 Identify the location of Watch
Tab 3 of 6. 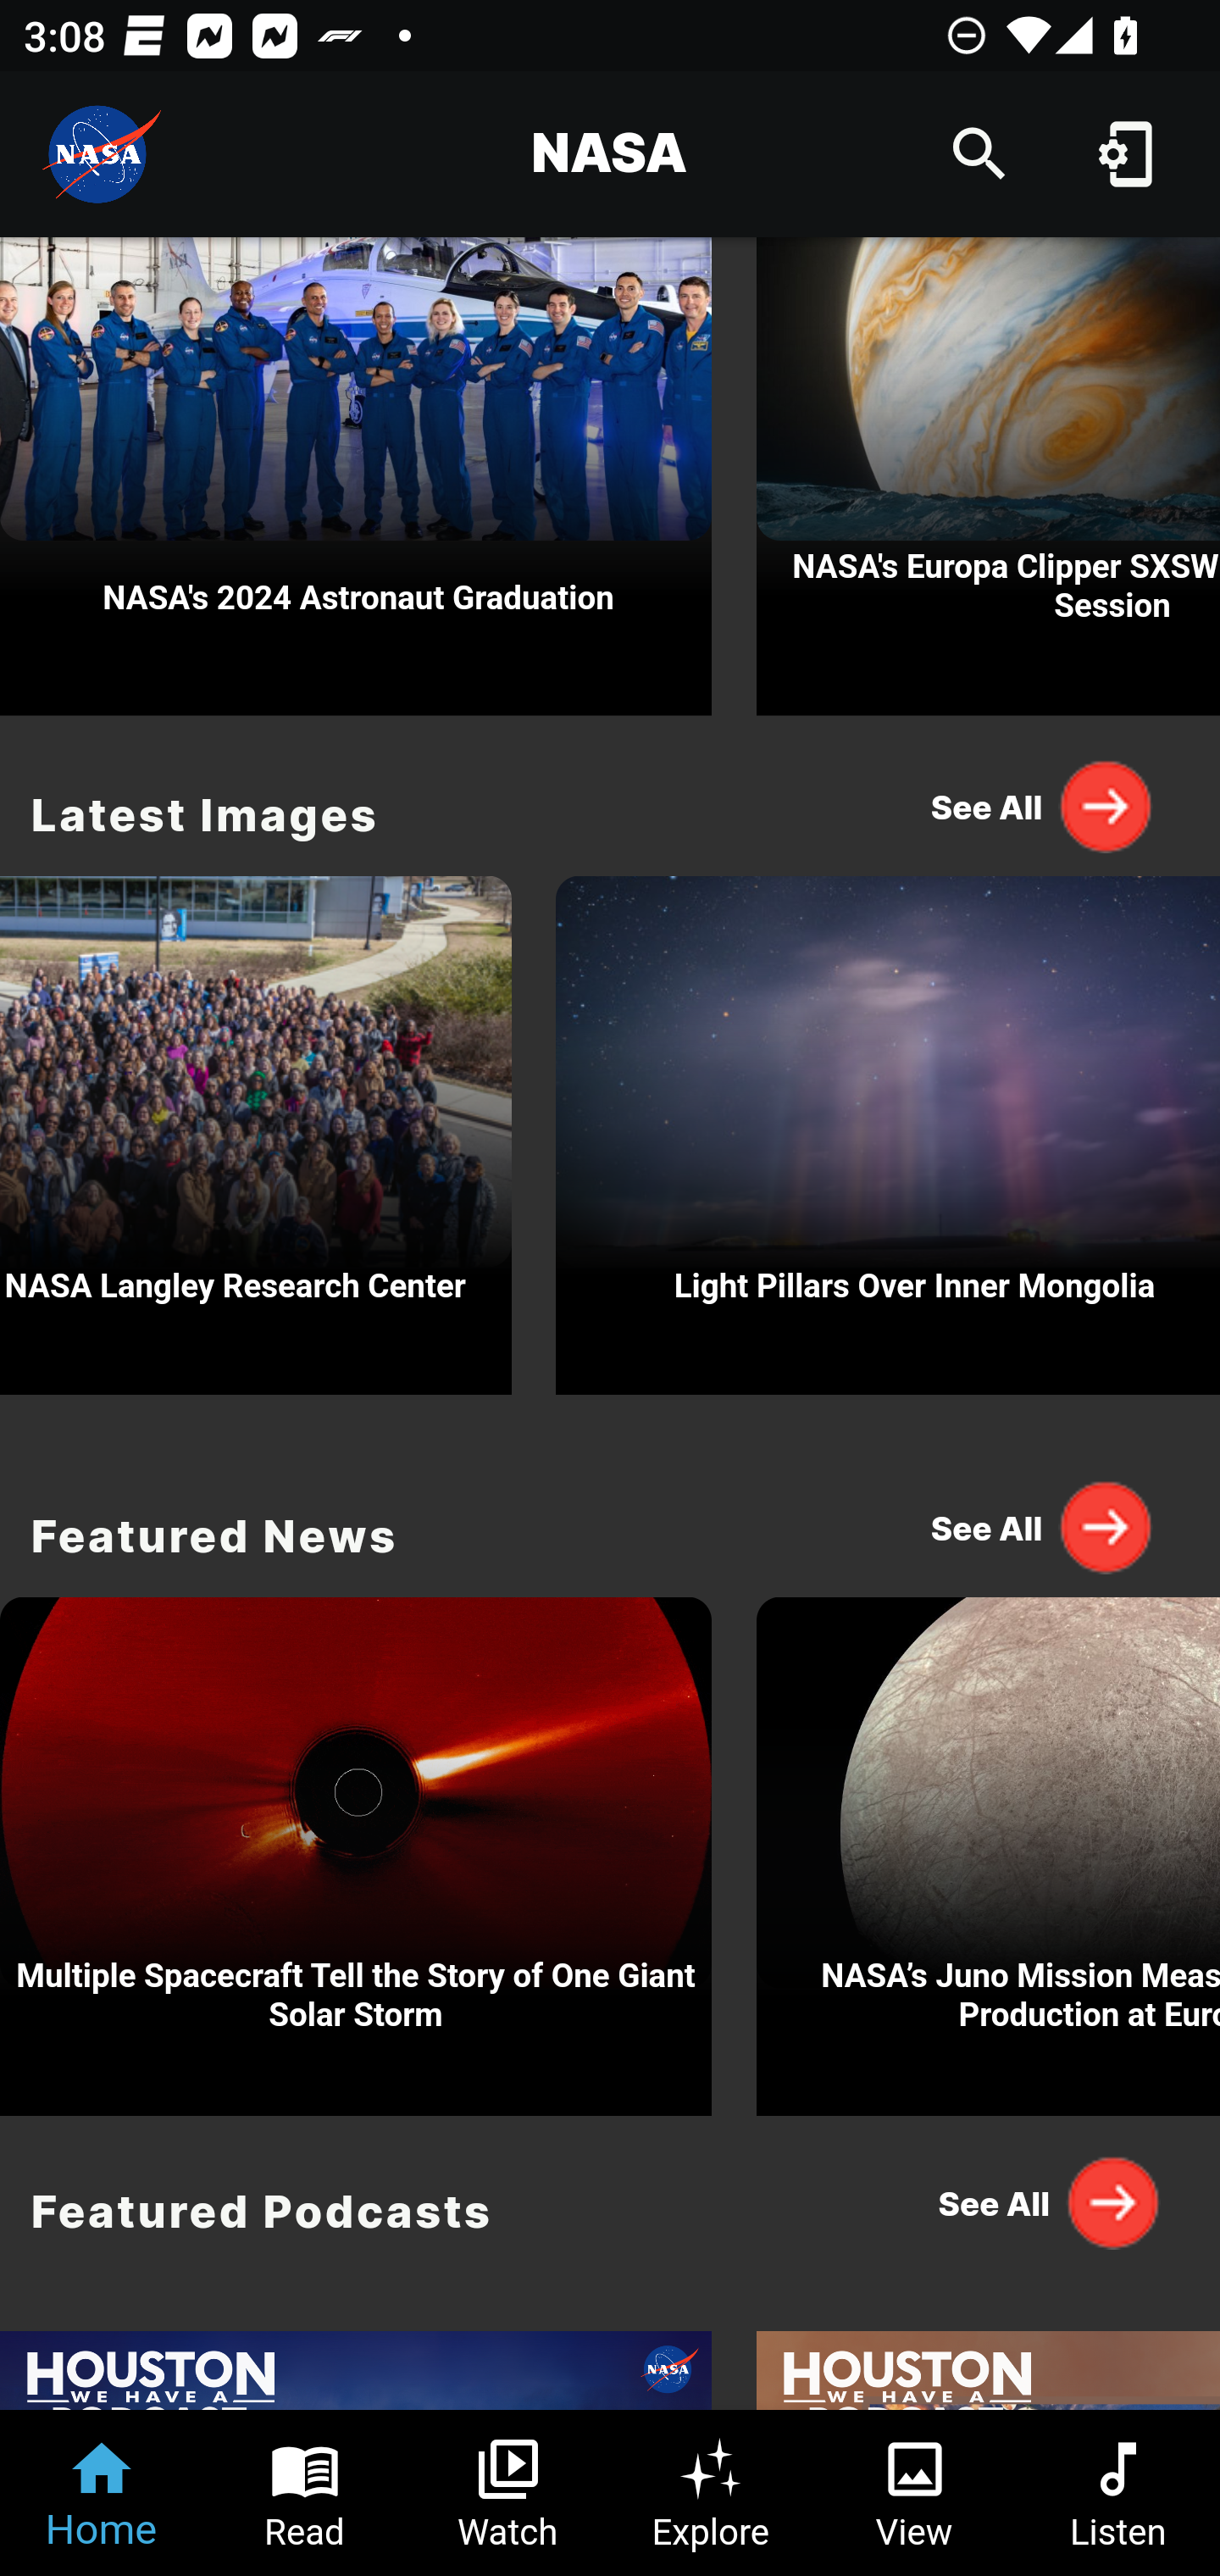
(508, 2493).